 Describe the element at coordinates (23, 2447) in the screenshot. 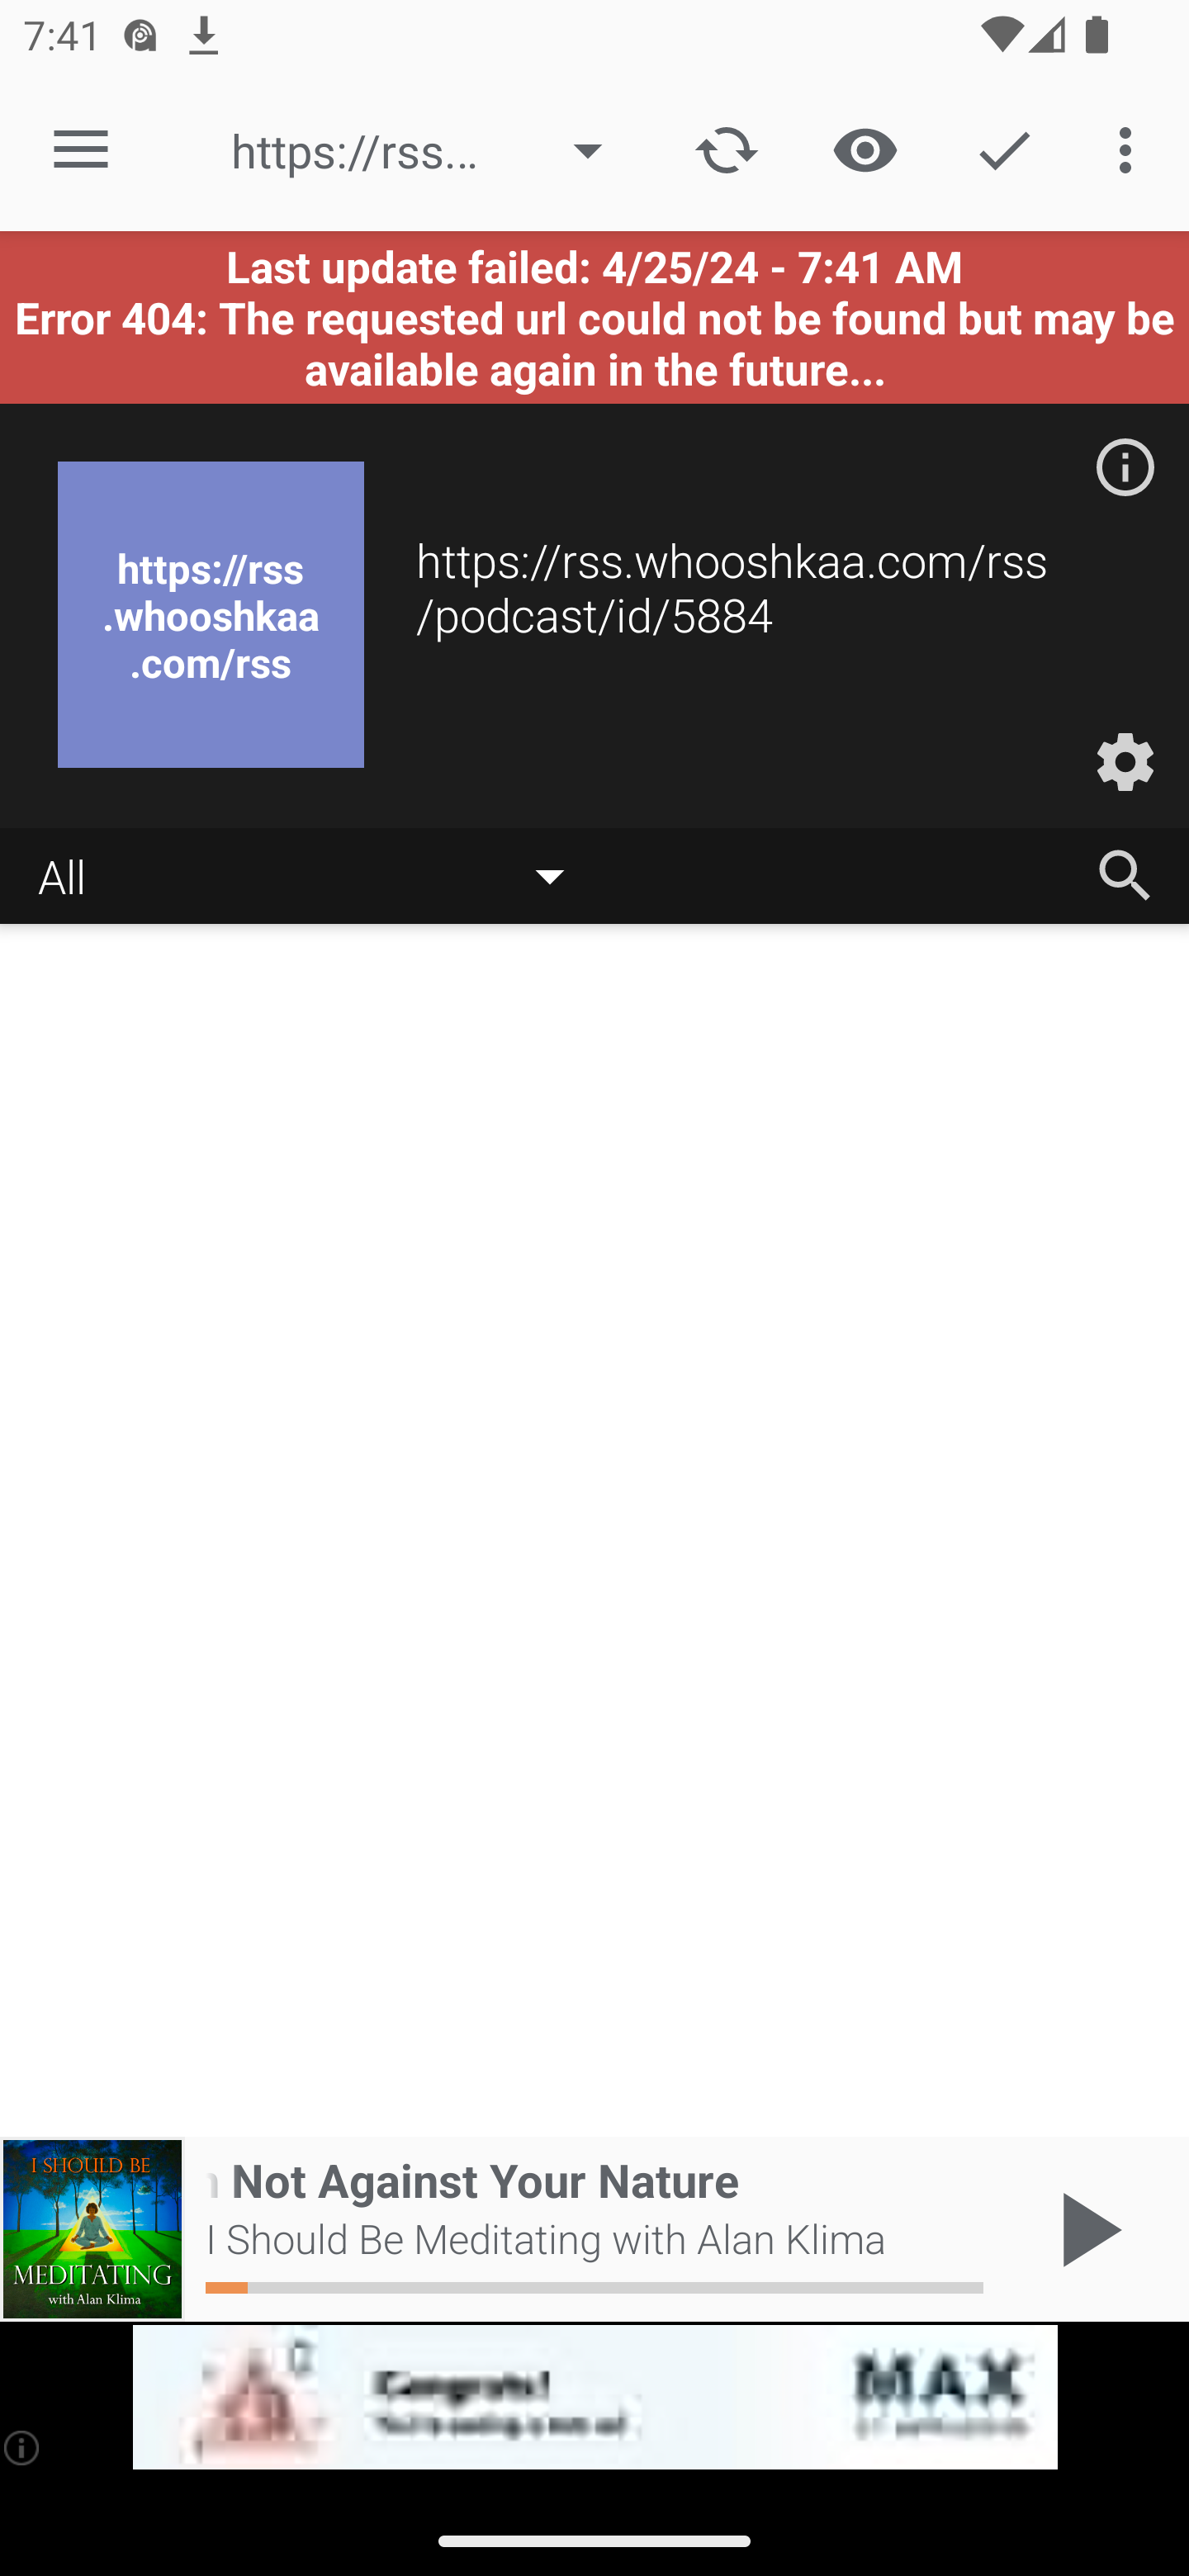

I see `(i)` at that location.